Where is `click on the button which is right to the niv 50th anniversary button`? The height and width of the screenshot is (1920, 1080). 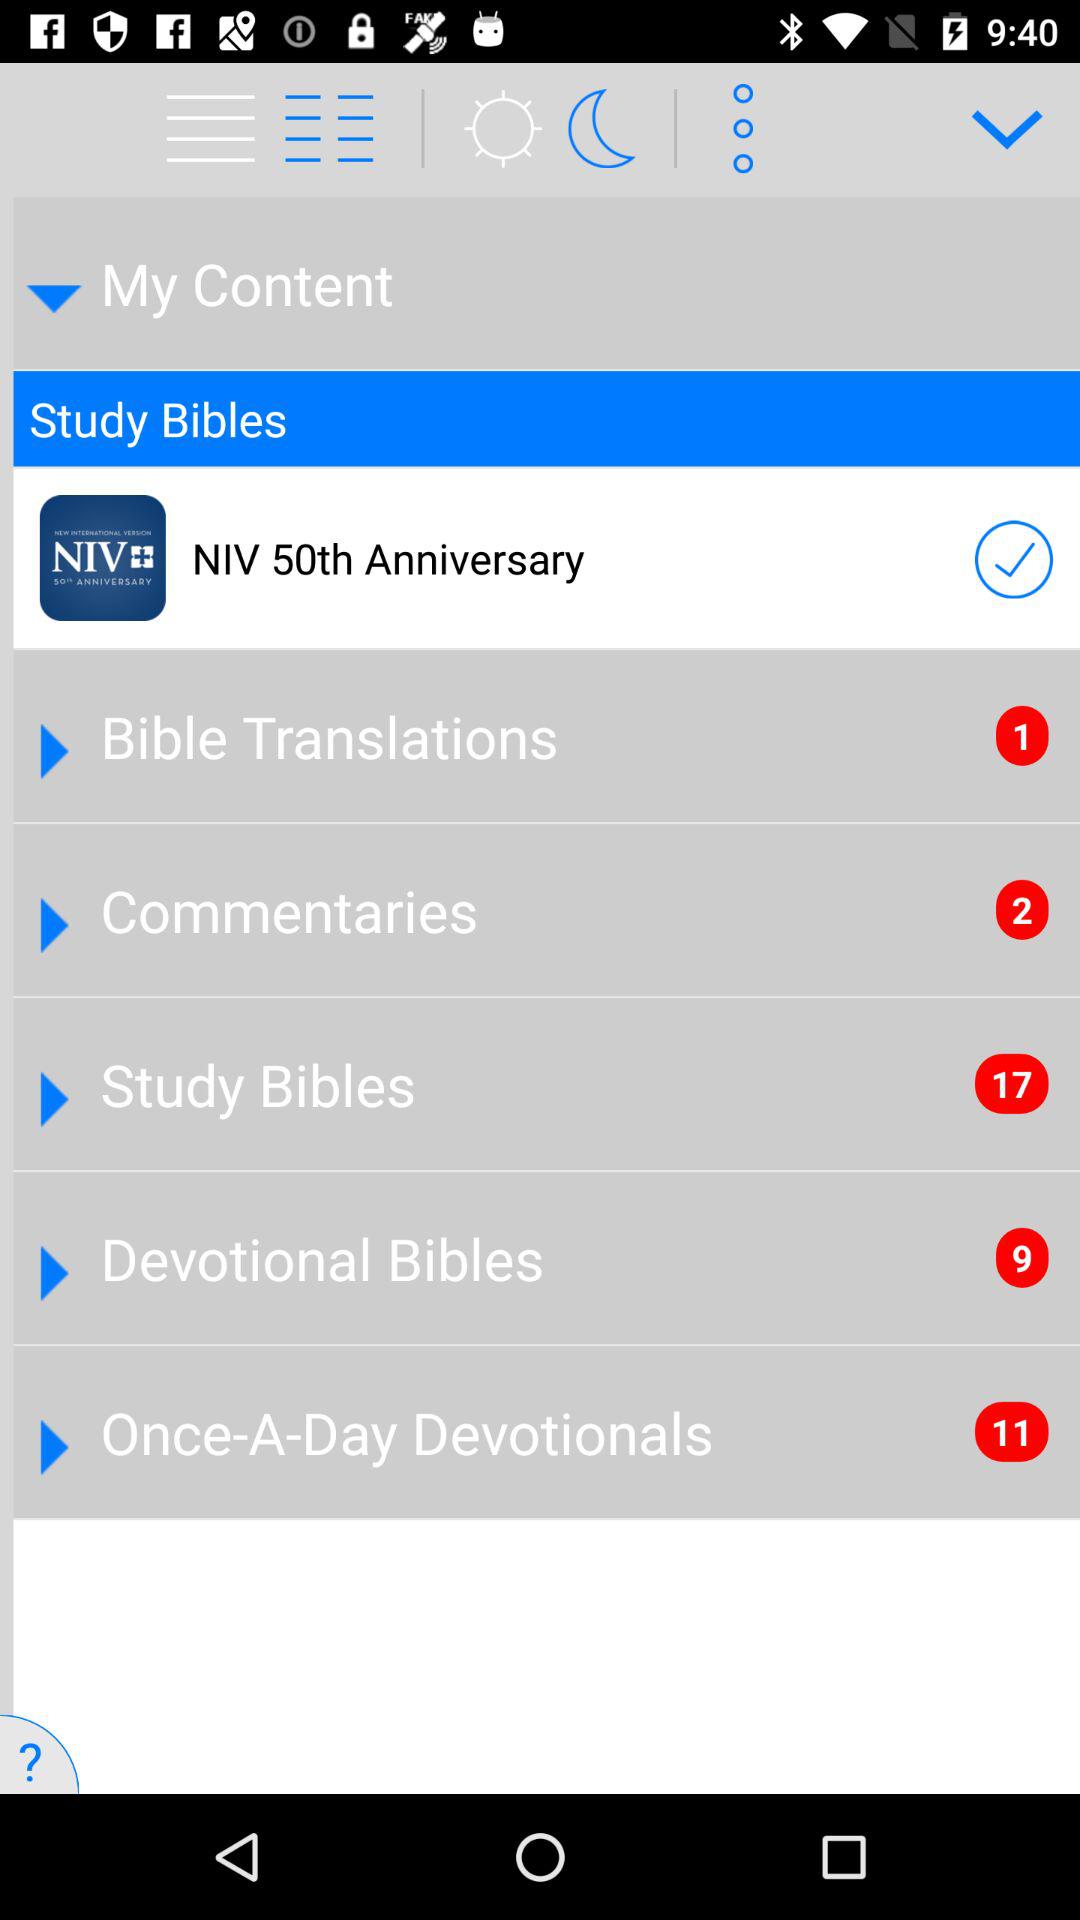 click on the button which is right to the niv 50th anniversary button is located at coordinates (1014, 560).